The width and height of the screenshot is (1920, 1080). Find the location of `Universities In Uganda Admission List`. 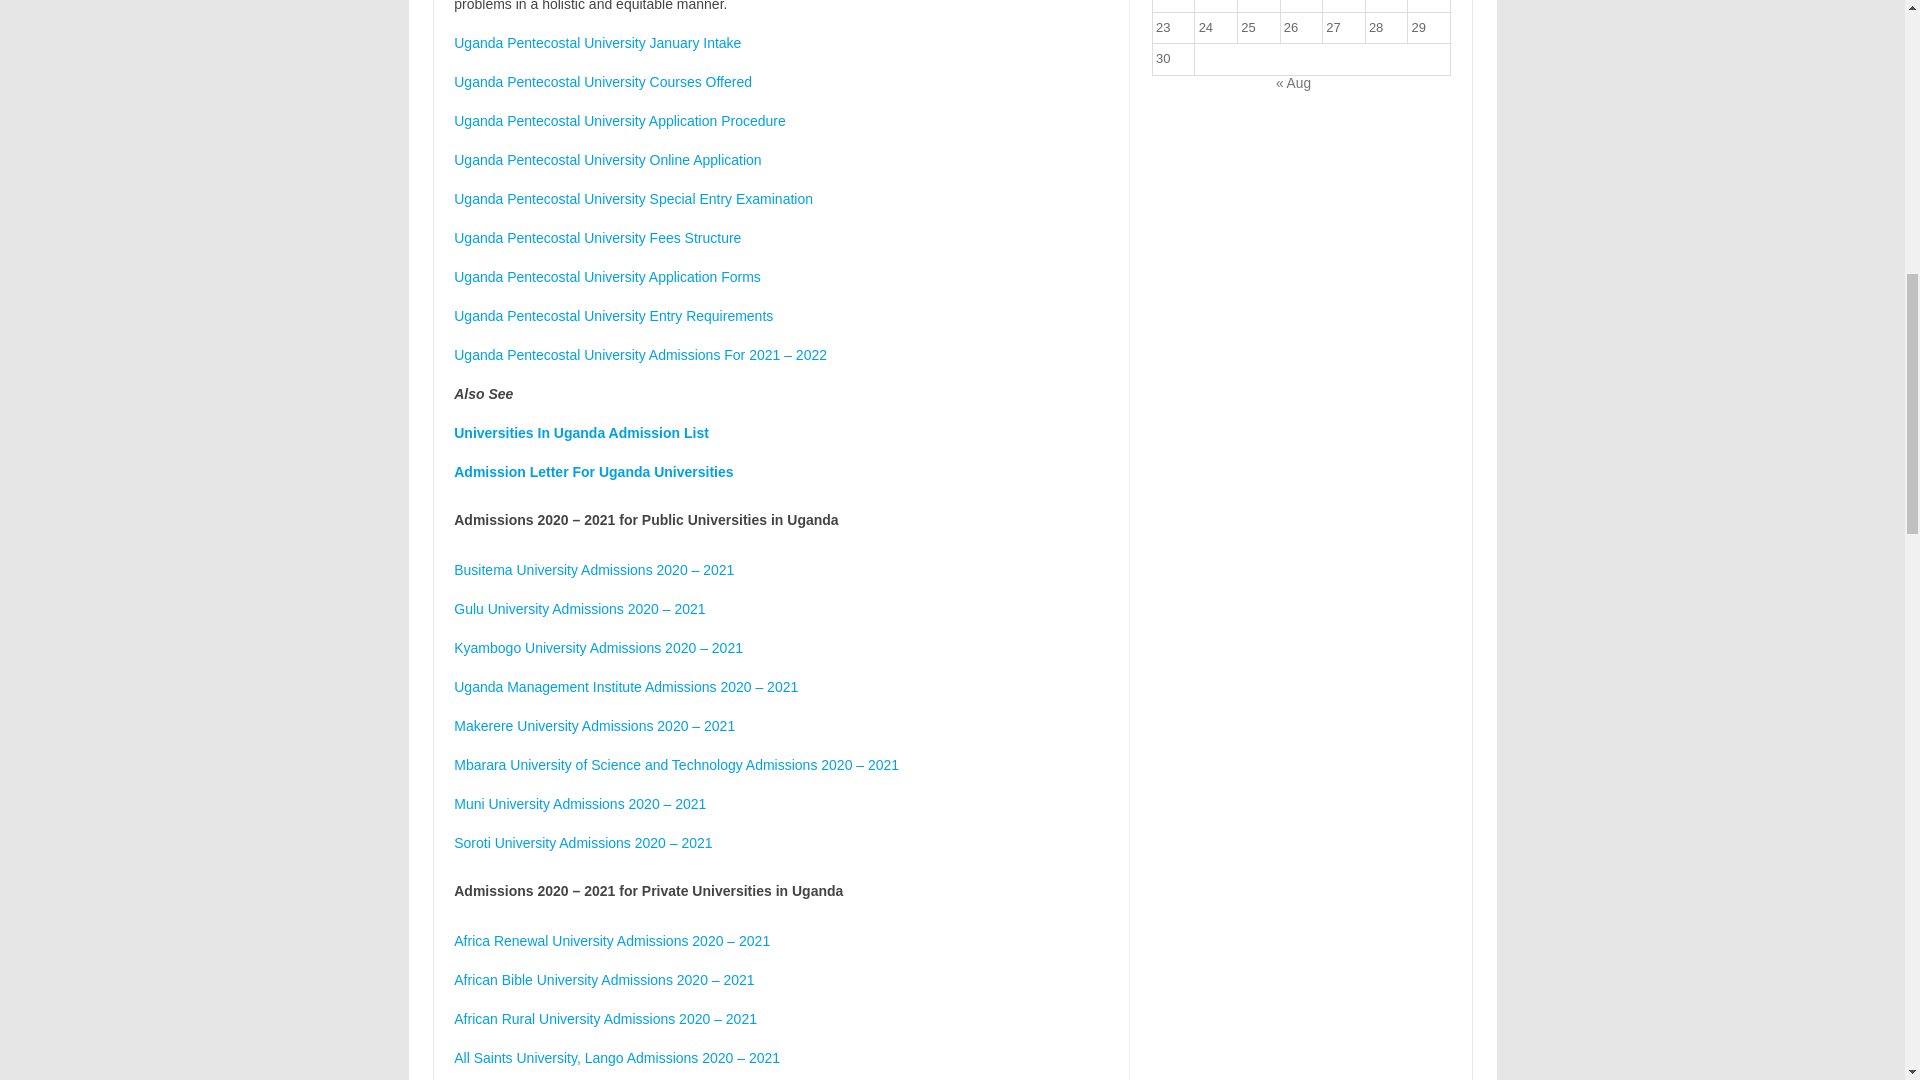

Universities In Uganda Admission List is located at coordinates (580, 432).